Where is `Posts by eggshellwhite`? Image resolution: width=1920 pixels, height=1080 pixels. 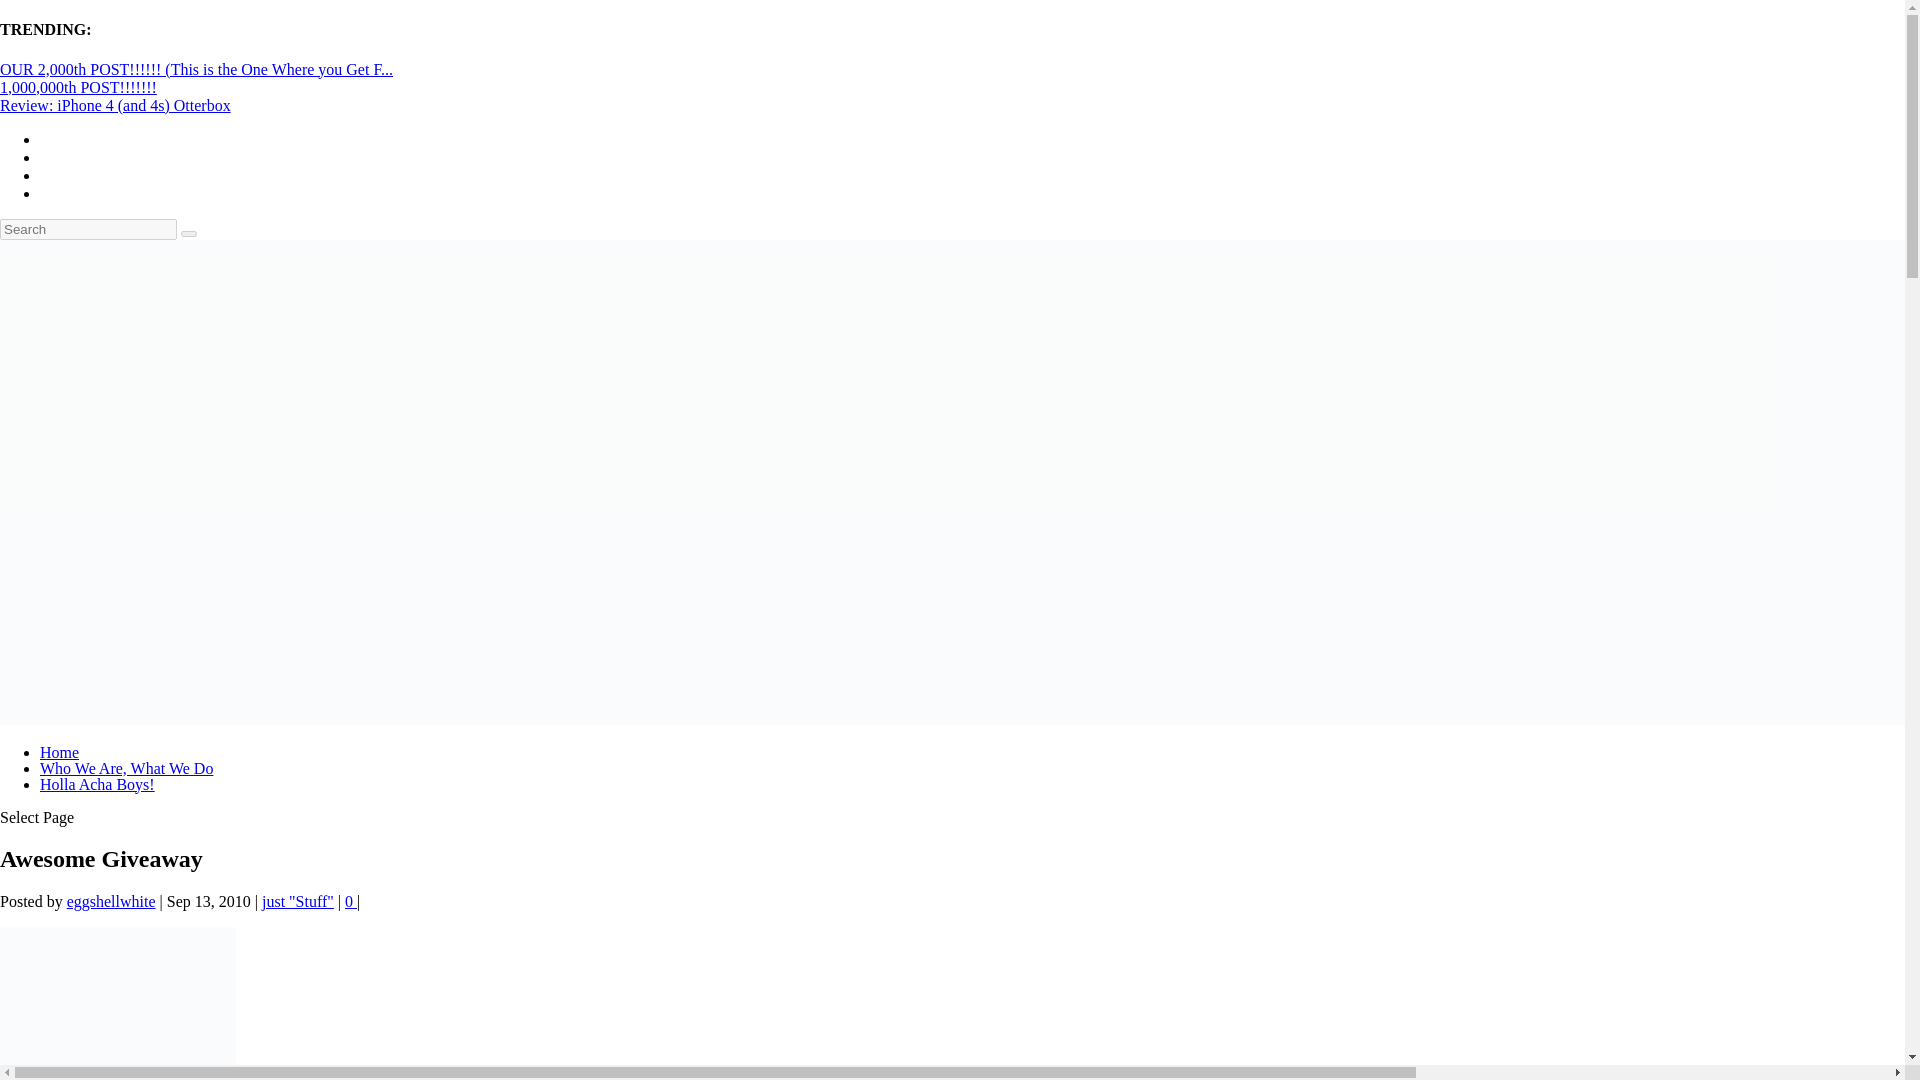 Posts by eggshellwhite is located at coordinates (111, 902).